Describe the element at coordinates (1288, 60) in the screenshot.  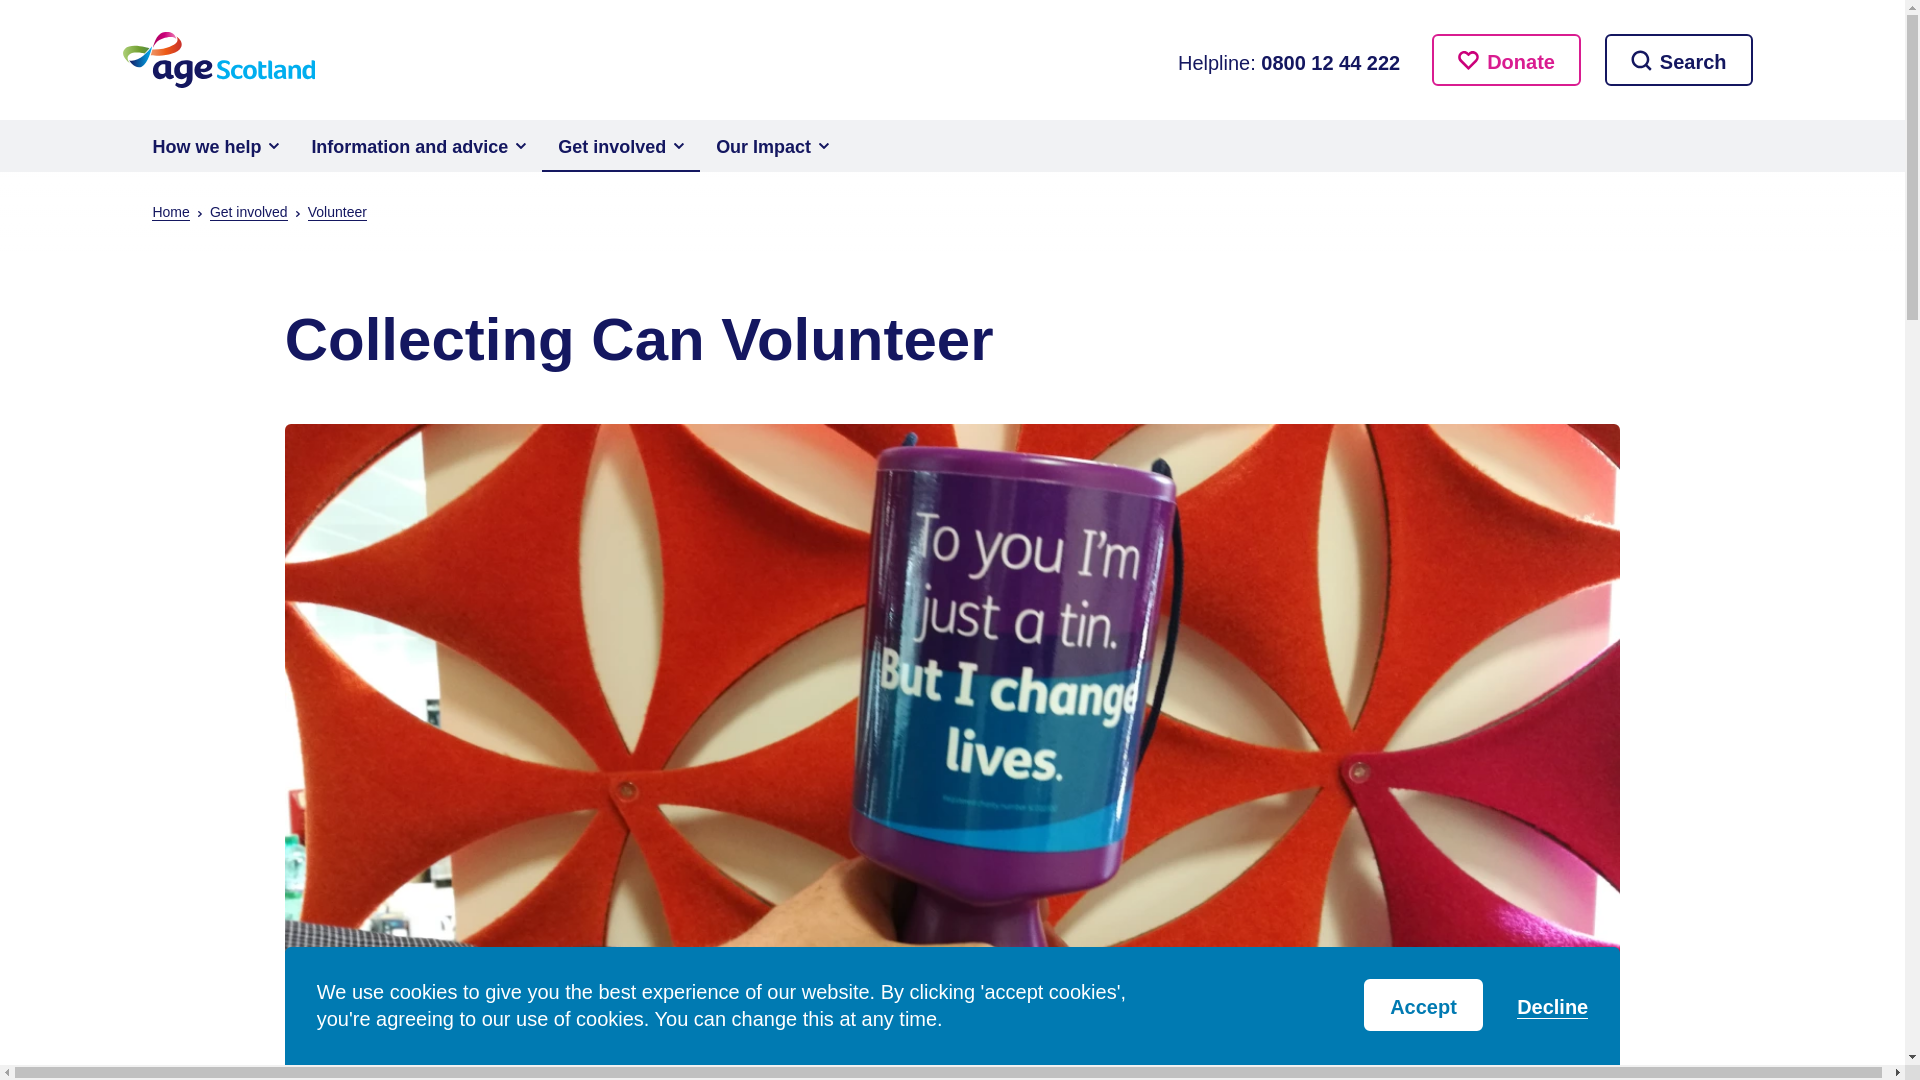
I see `Helpline: 0800 12 44 222` at that location.